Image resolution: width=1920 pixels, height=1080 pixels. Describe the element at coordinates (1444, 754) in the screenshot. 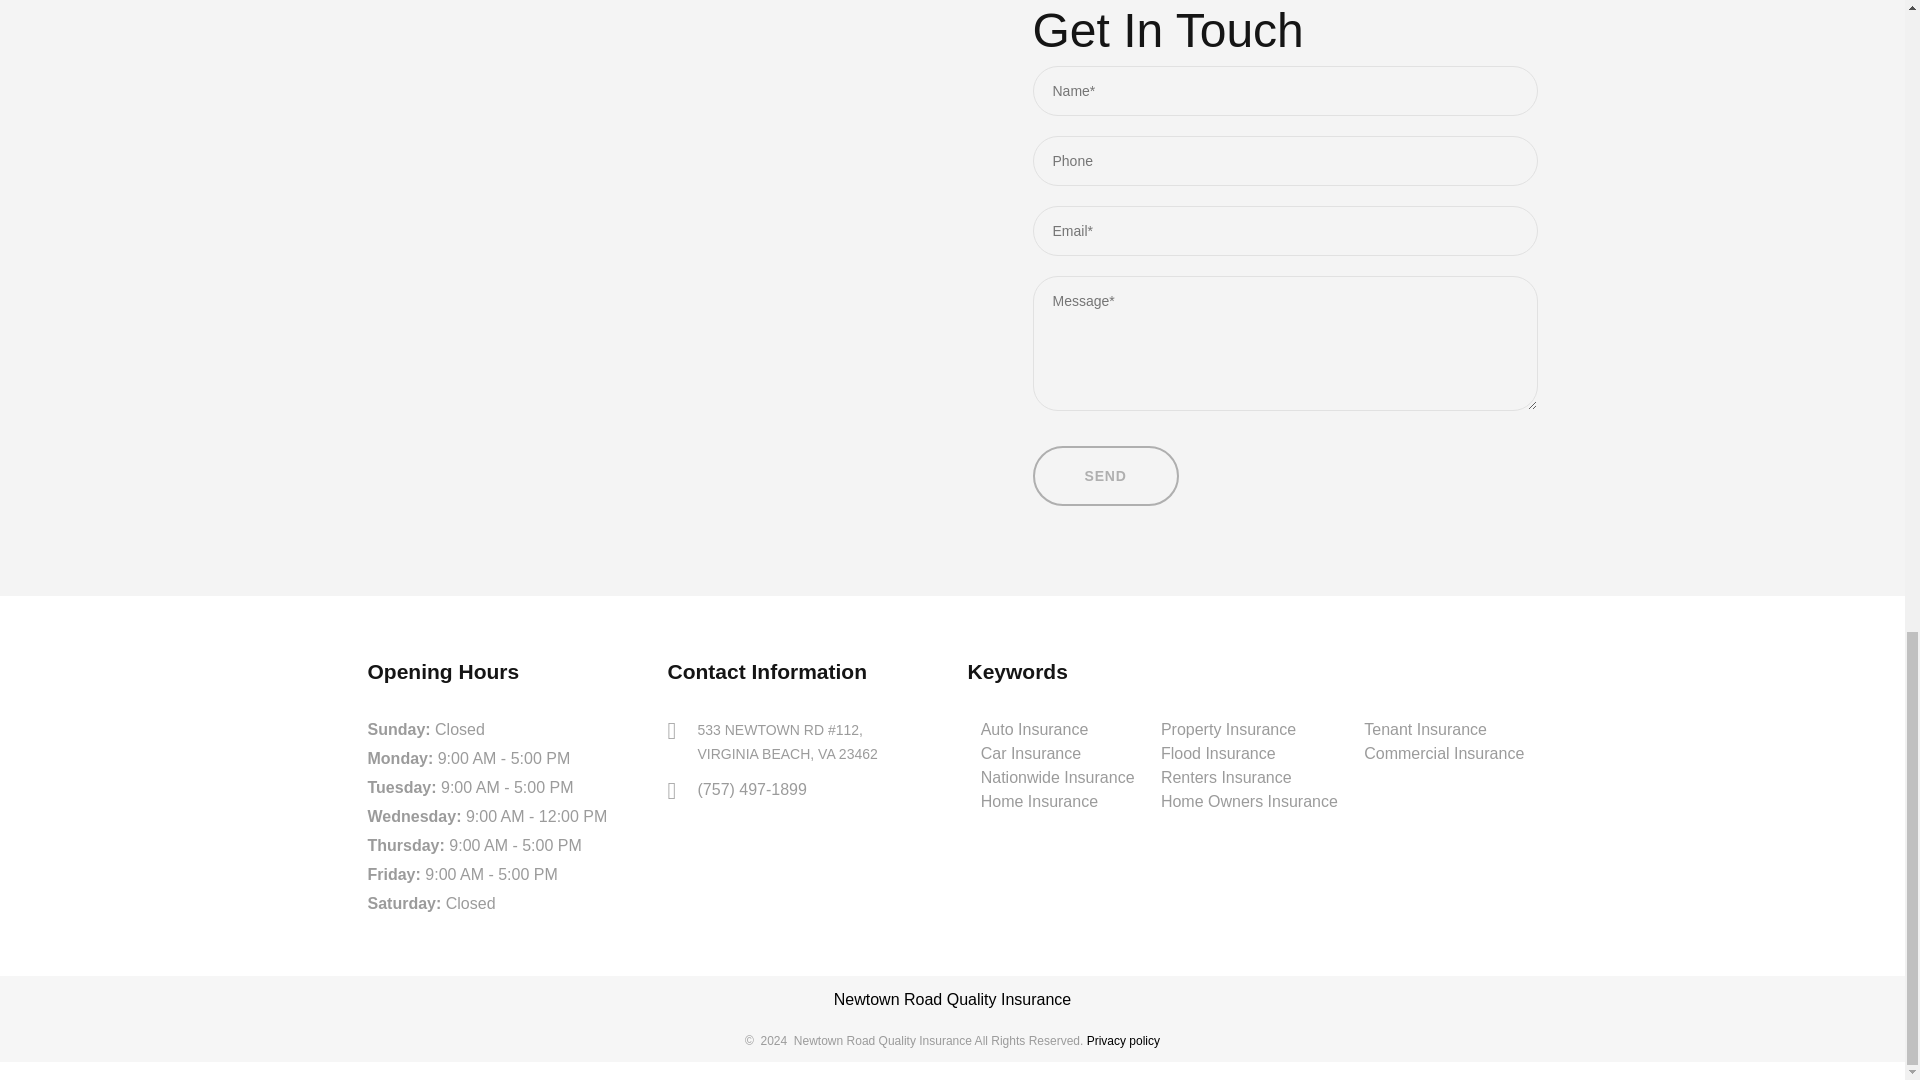

I see `Commercial Insurance` at that location.